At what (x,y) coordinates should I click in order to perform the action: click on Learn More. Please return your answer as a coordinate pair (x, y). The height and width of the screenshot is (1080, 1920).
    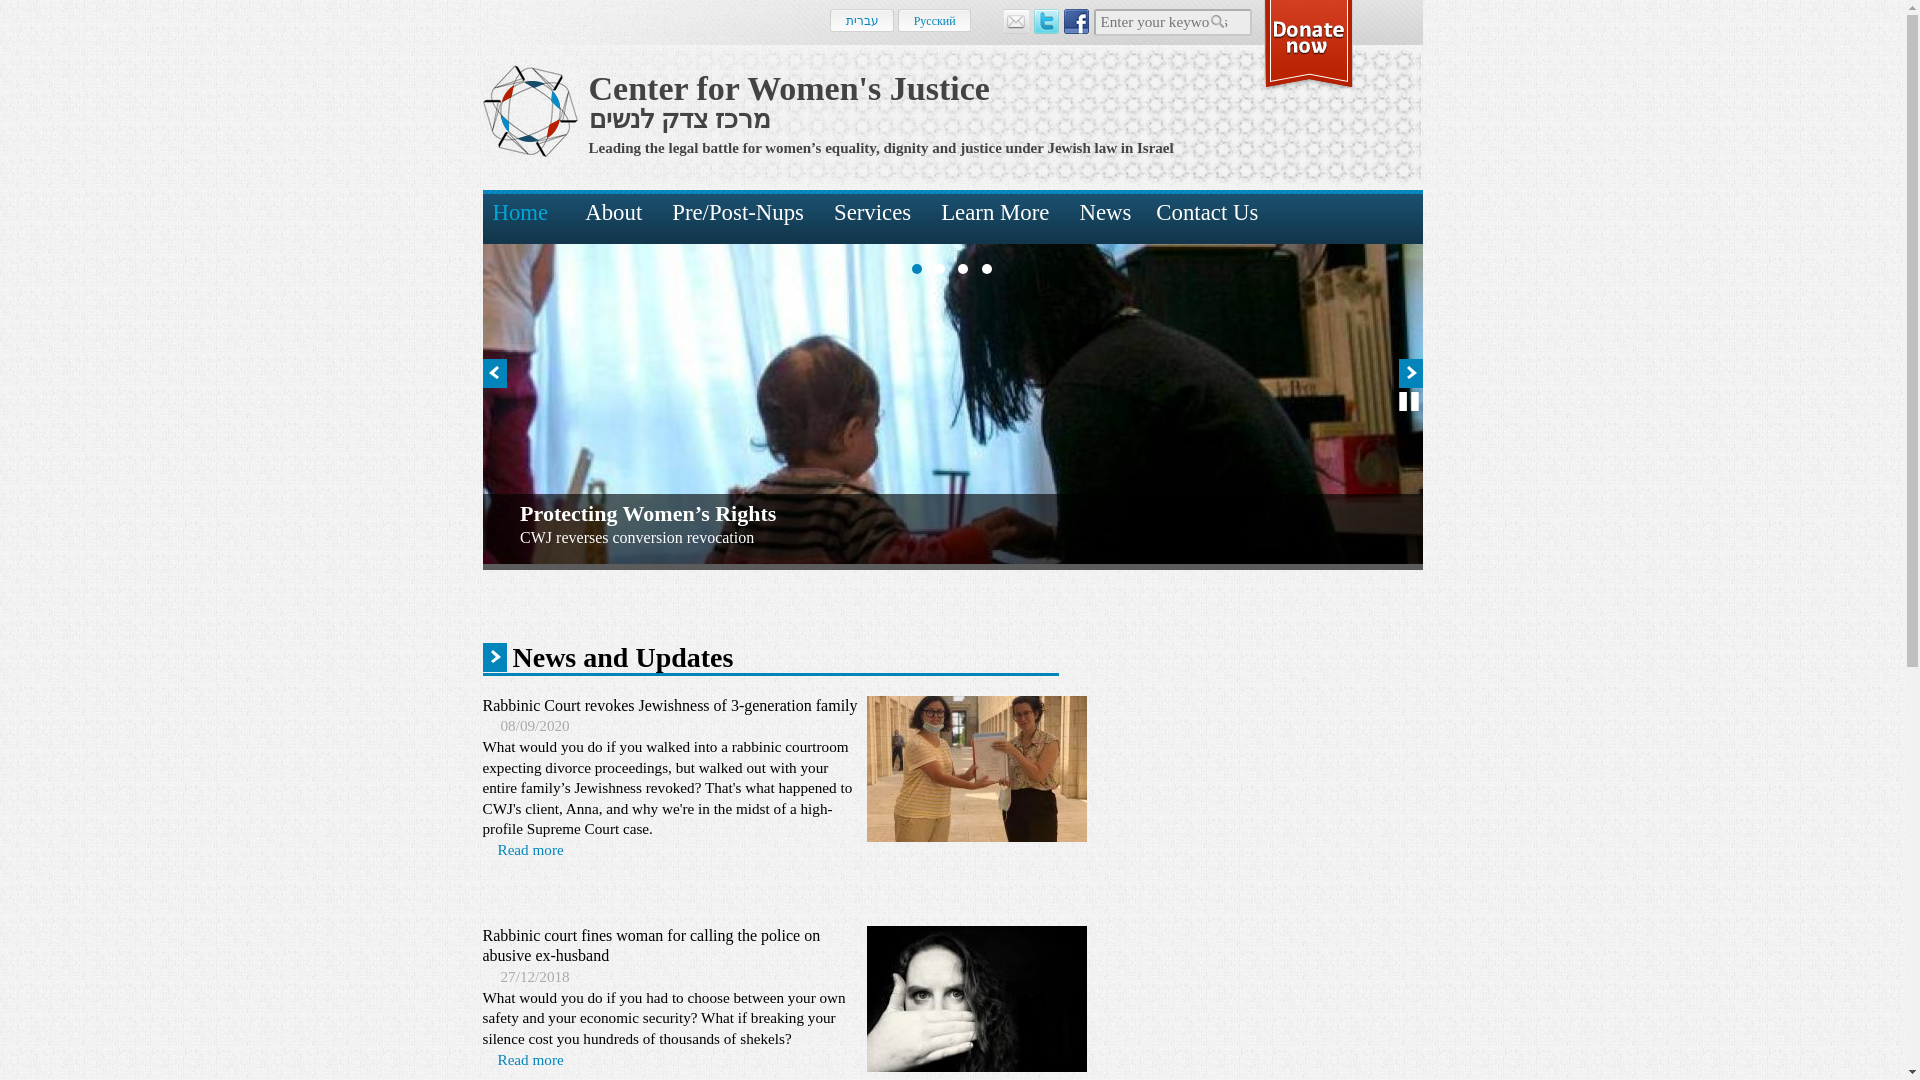
    Looking at the image, I should click on (994, 217).